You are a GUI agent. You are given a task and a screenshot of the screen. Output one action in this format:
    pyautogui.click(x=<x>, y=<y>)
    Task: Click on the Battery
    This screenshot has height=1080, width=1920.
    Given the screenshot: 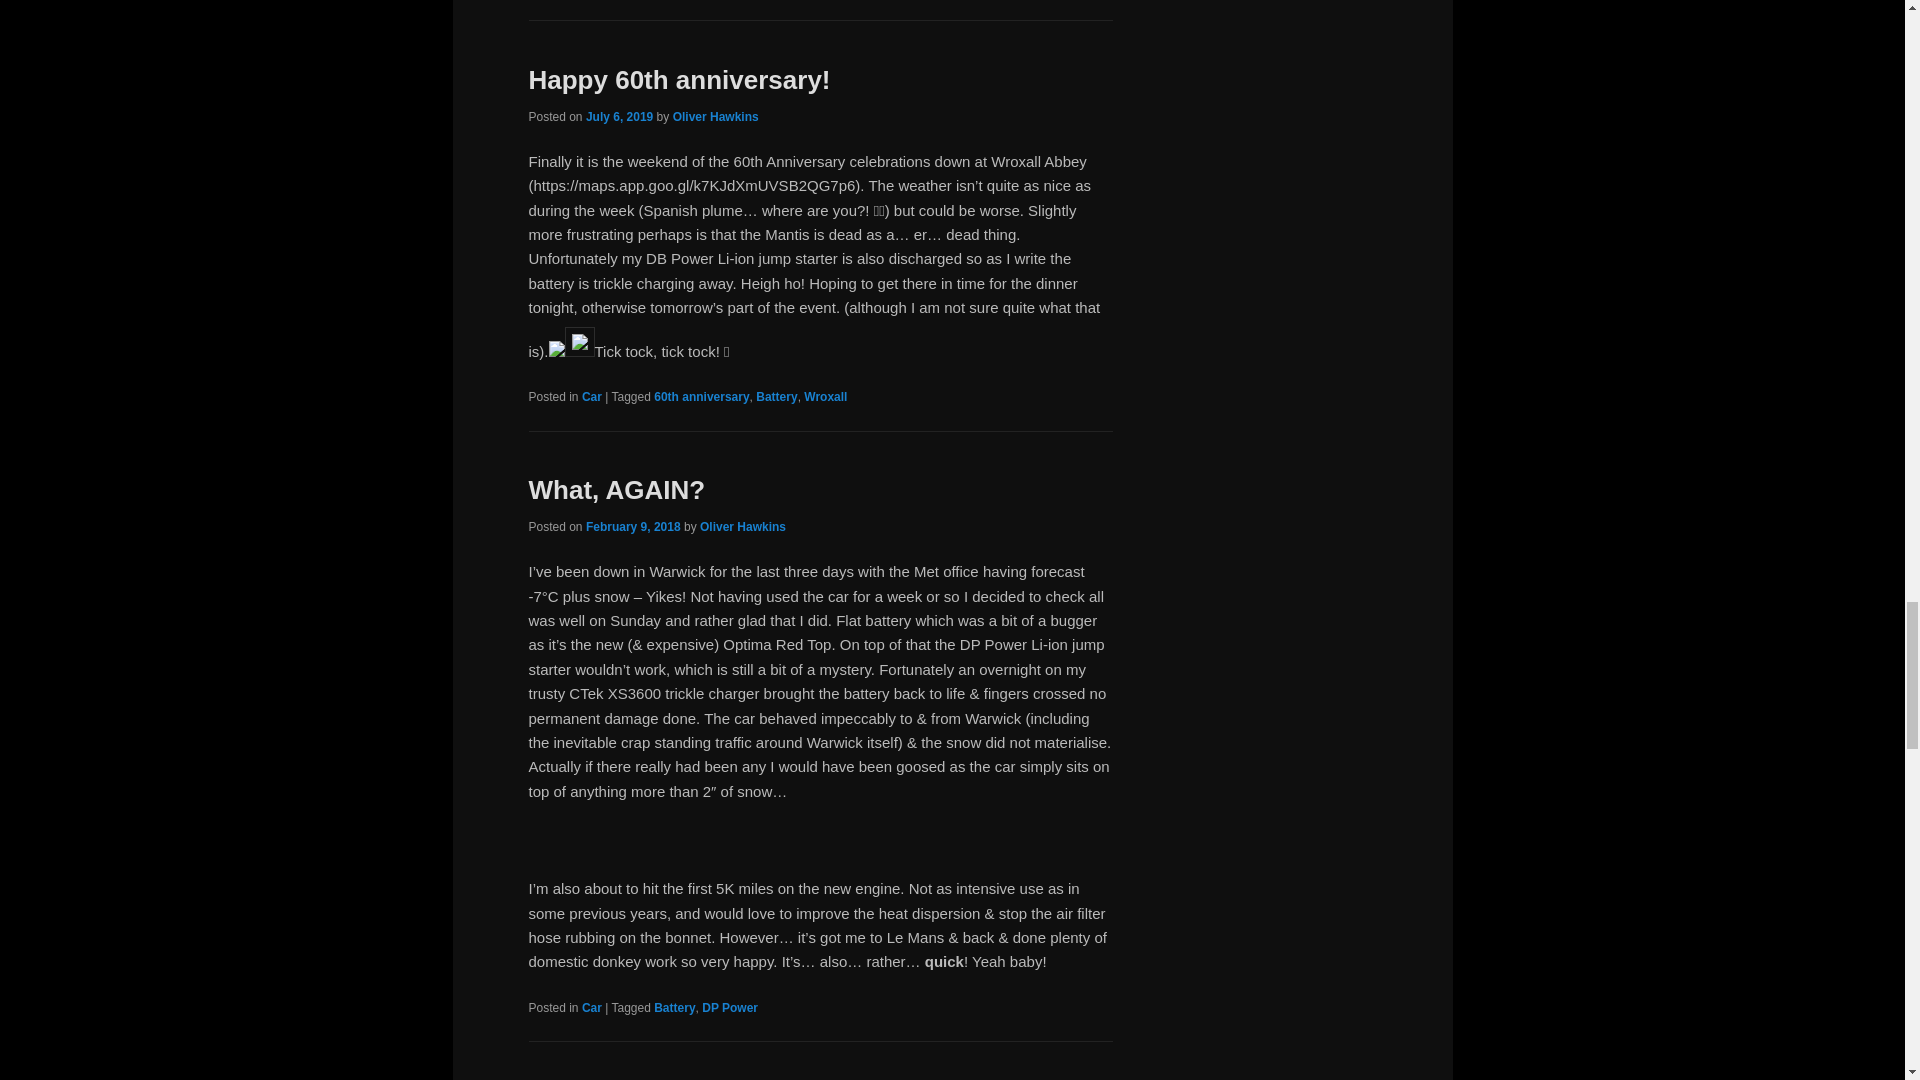 What is the action you would take?
    pyautogui.click(x=776, y=396)
    